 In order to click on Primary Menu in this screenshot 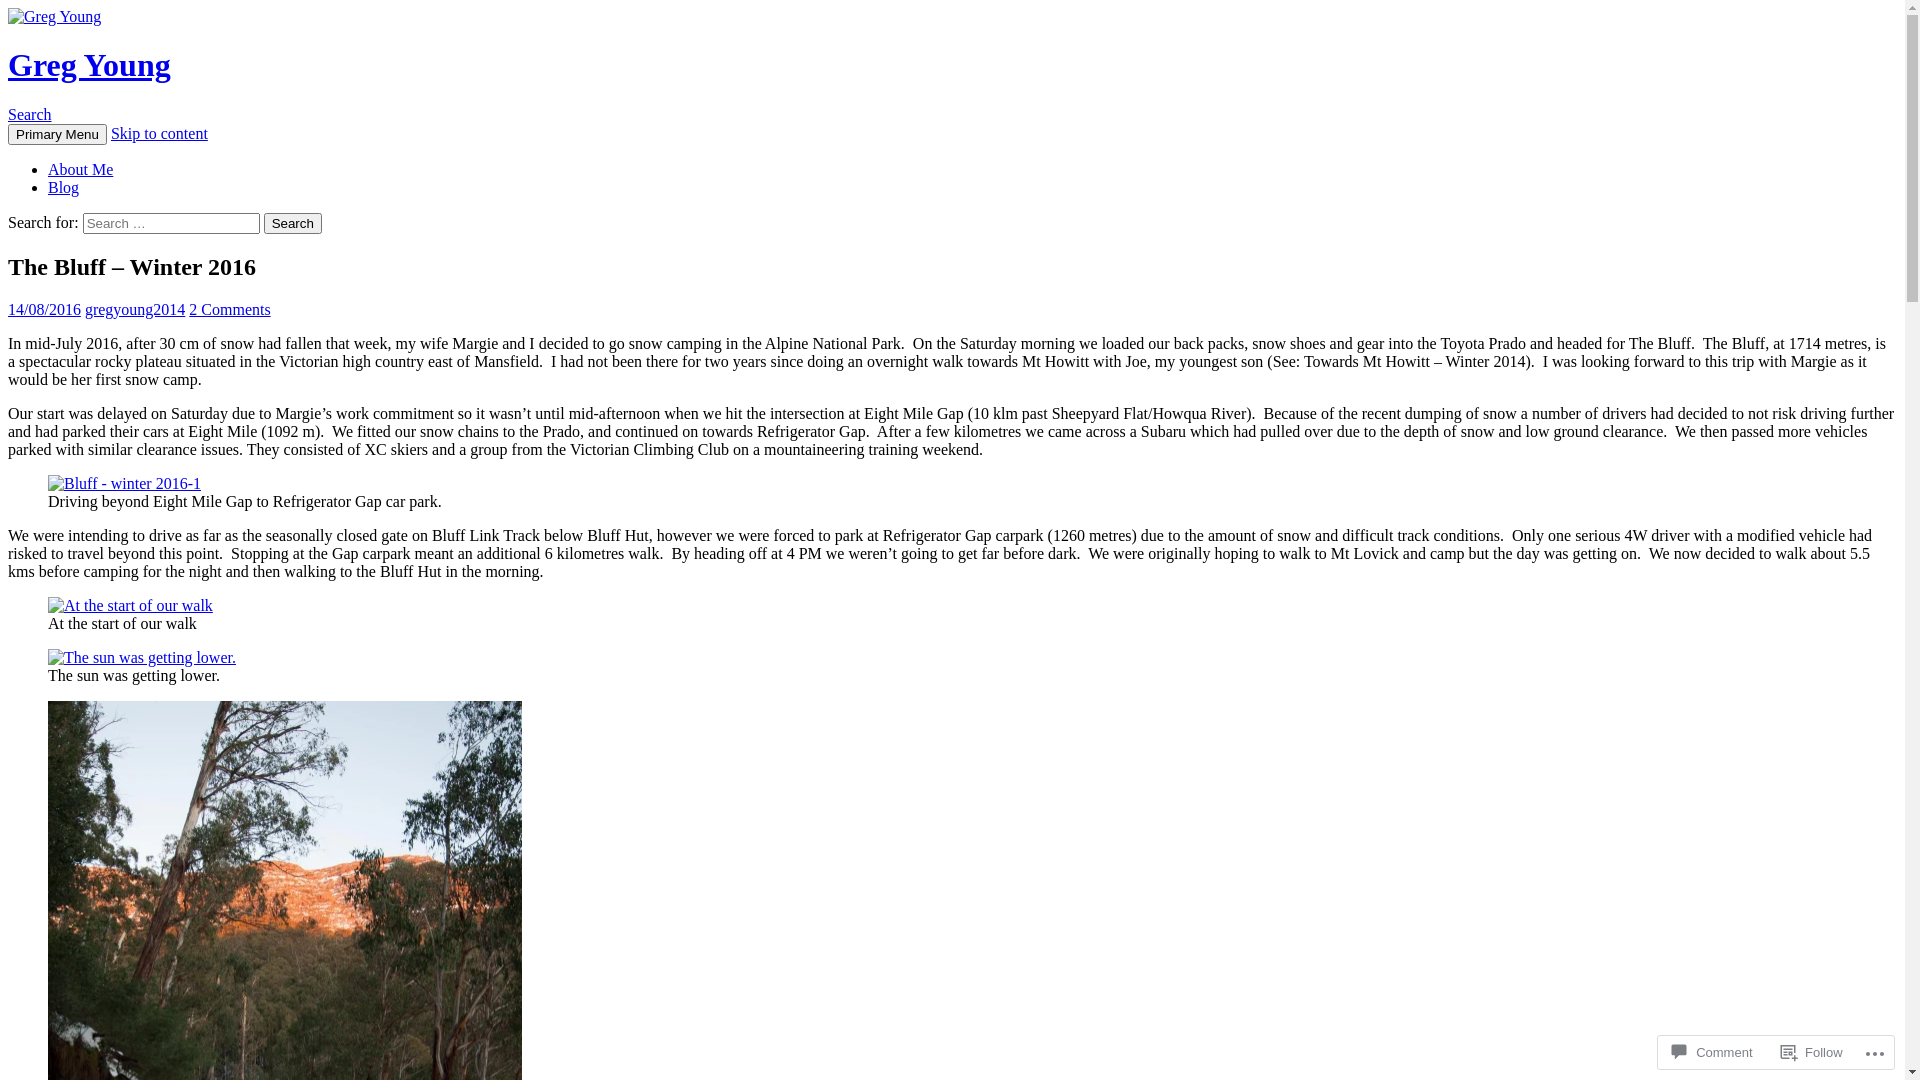, I will do `click(58, 134)`.